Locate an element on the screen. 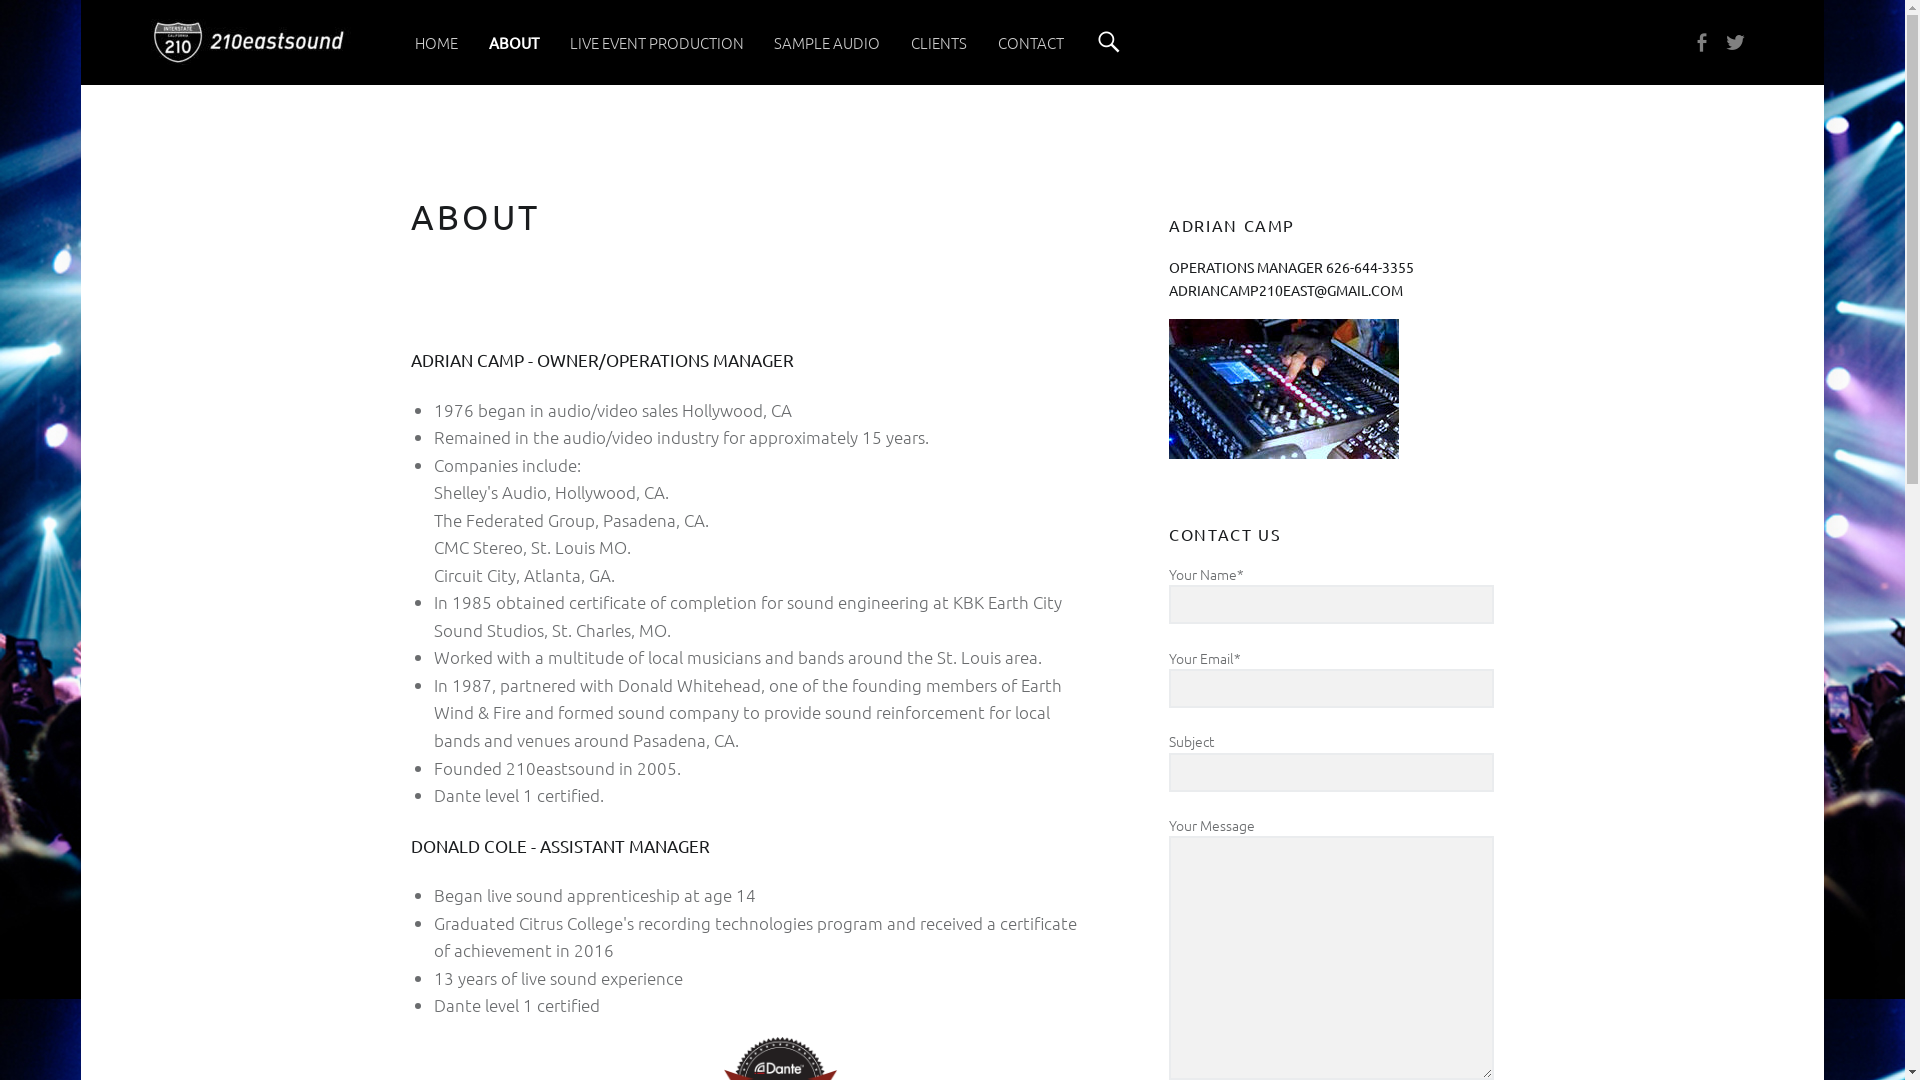 The image size is (1920, 1080). ABOUT is located at coordinates (514, 42).